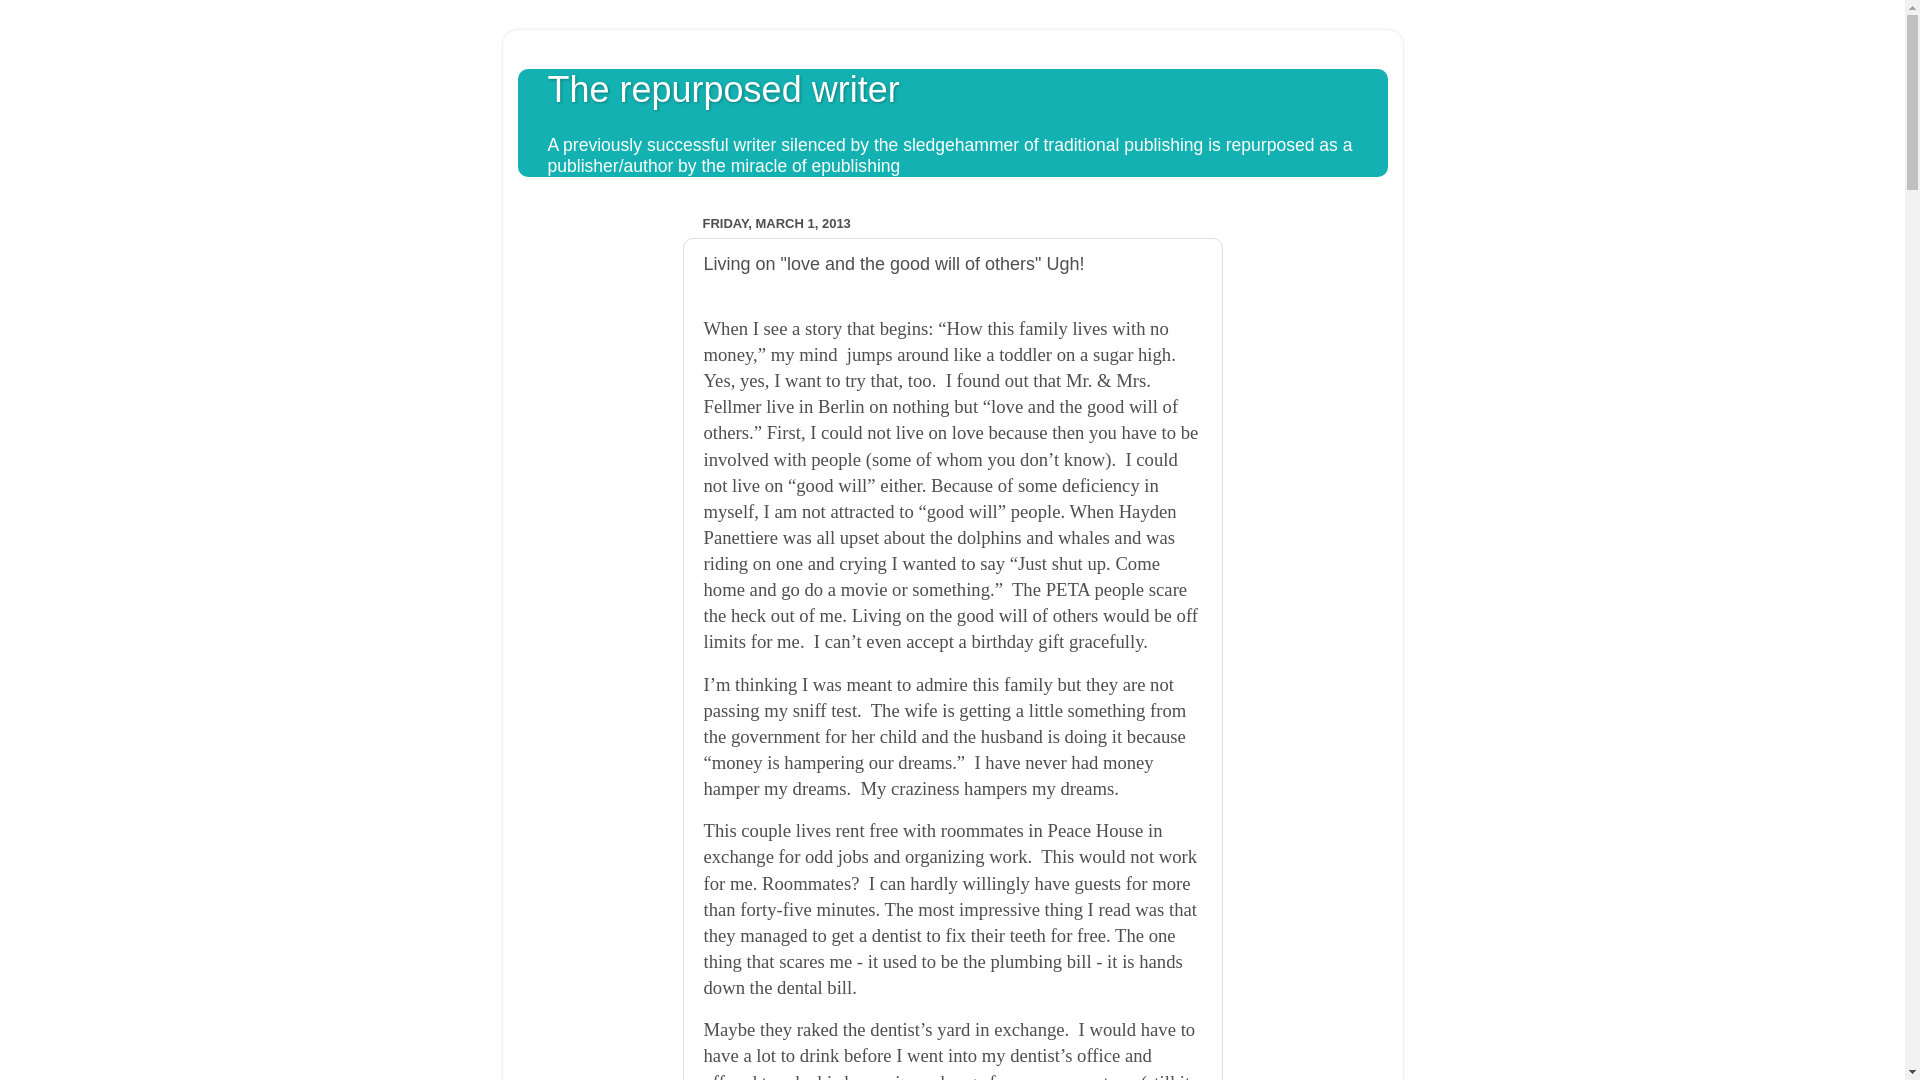 Image resolution: width=1920 pixels, height=1080 pixels. Describe the element at coordinates (724, 90) in the screenshot. I see `The repurposed writer` at that location.